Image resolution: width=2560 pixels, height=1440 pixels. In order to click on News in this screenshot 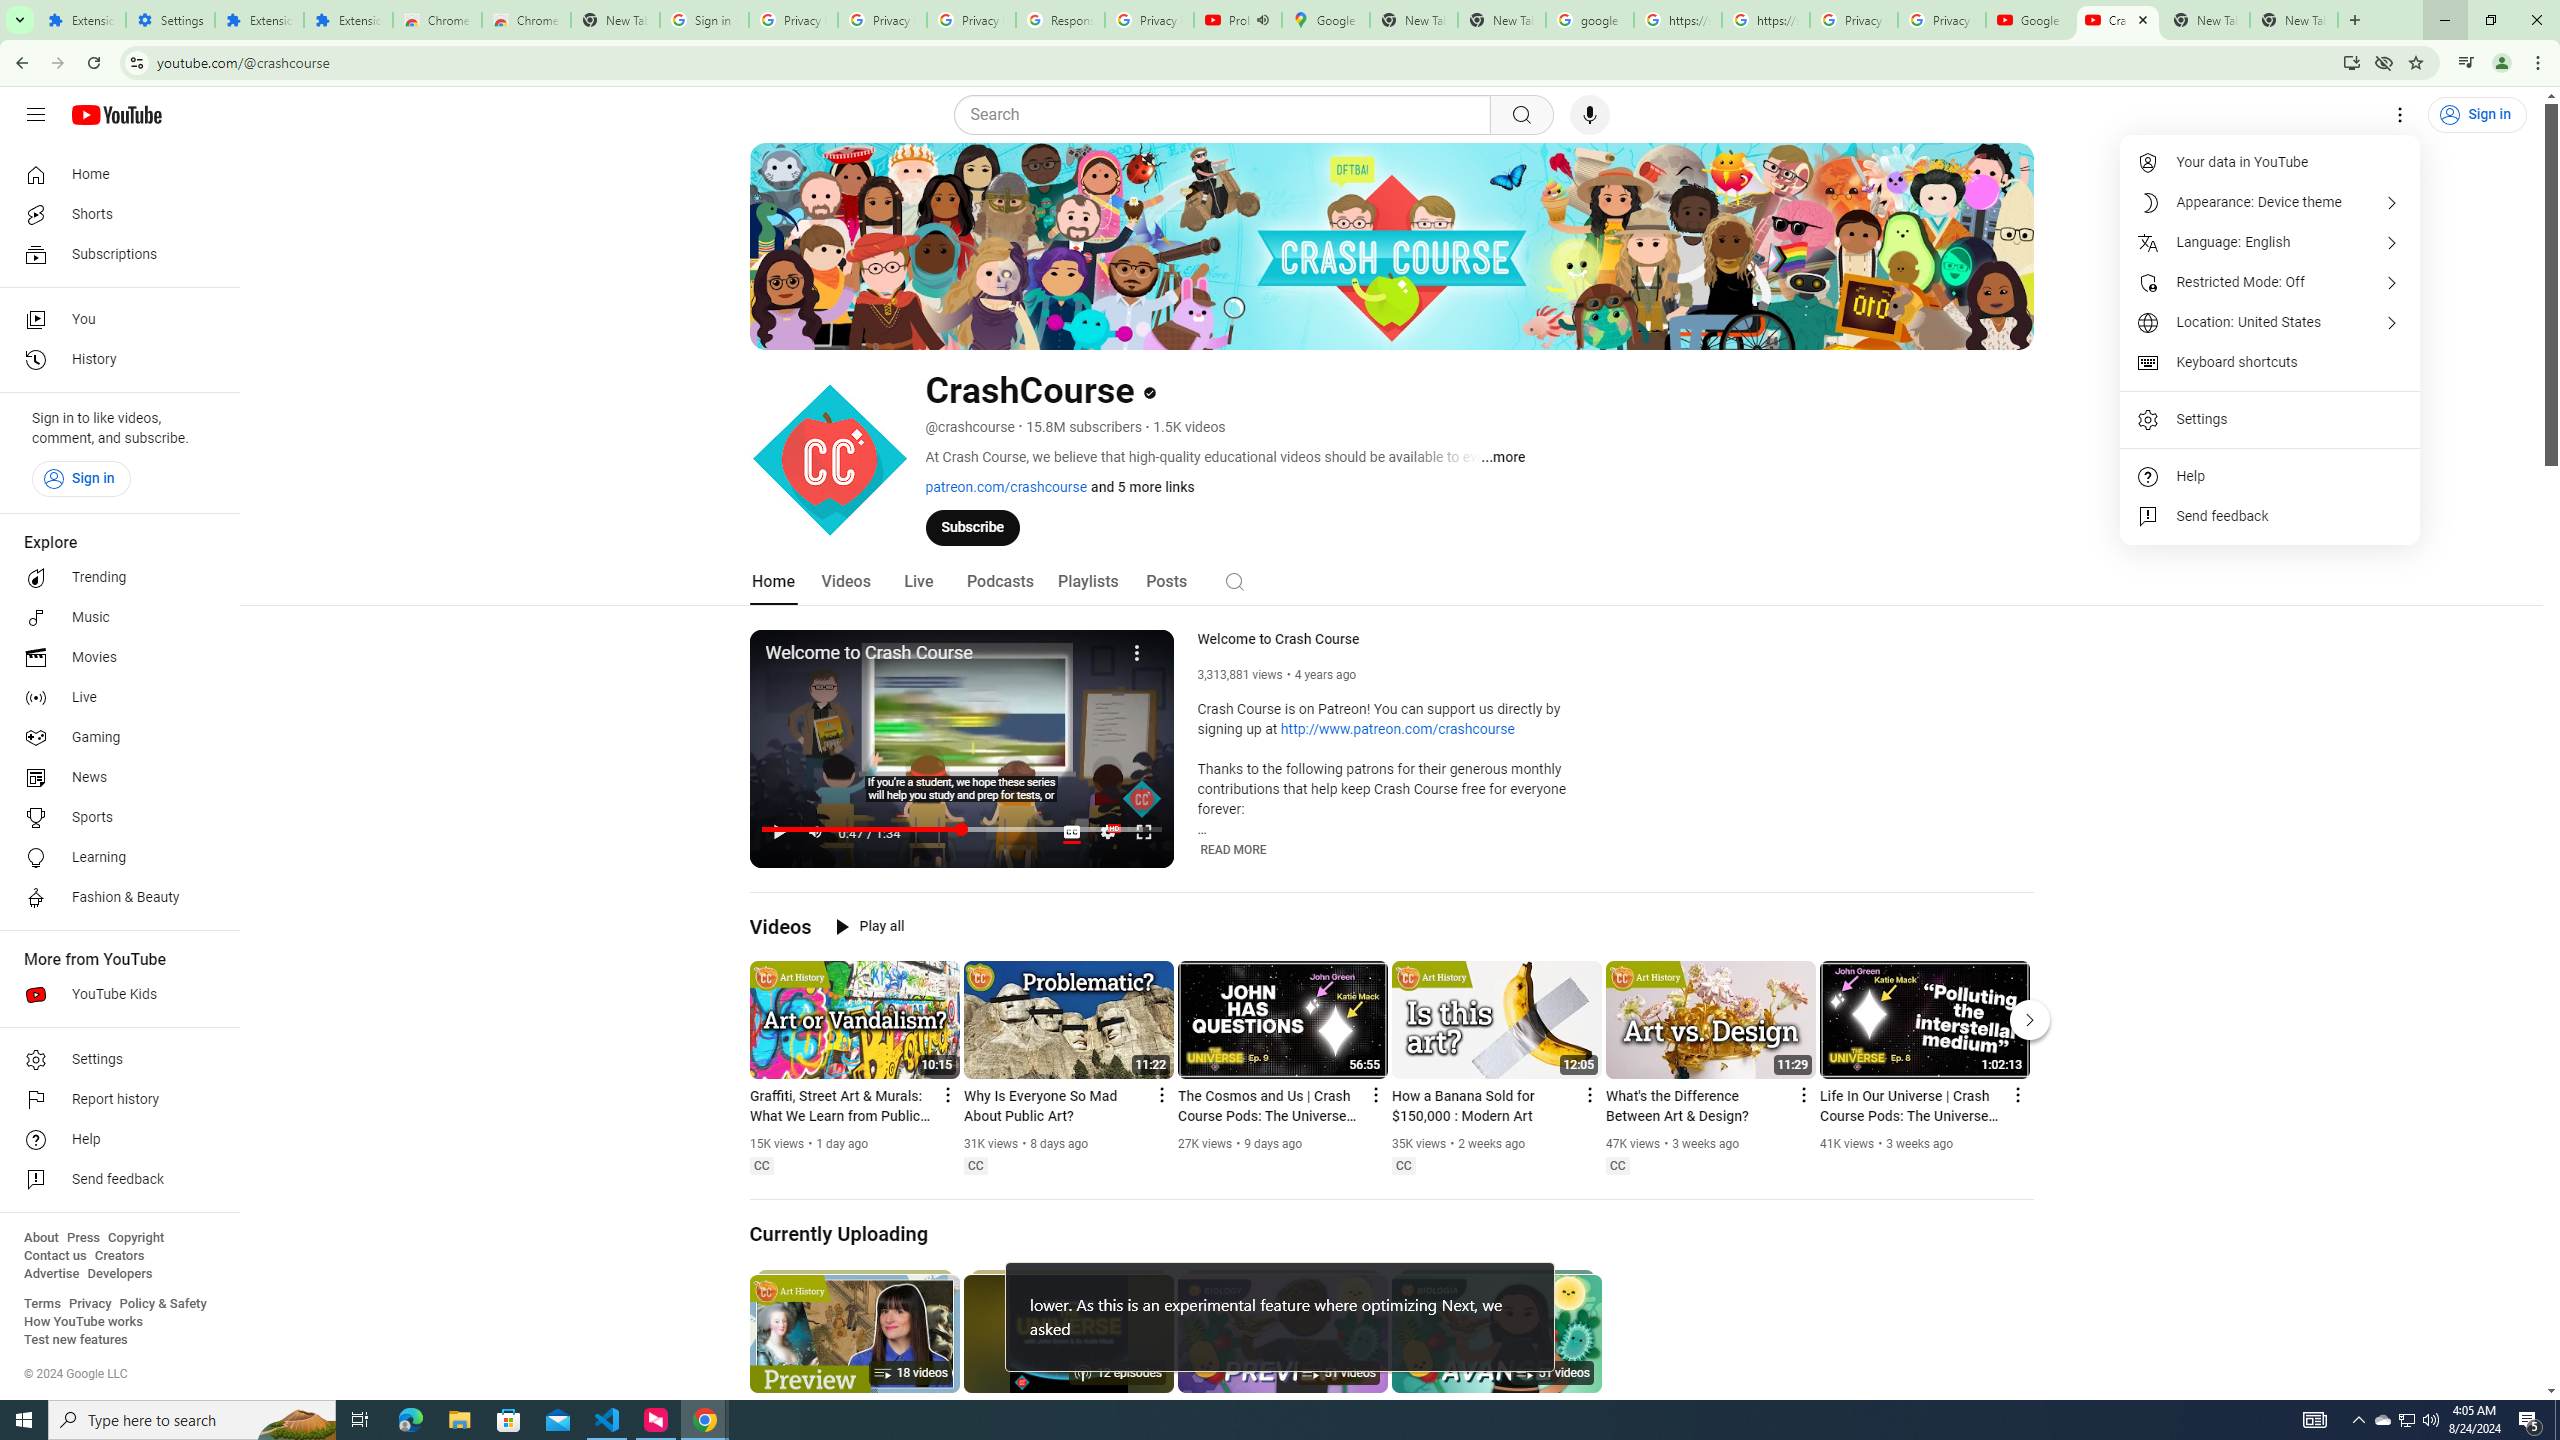, I will do `click(114, 777)`.